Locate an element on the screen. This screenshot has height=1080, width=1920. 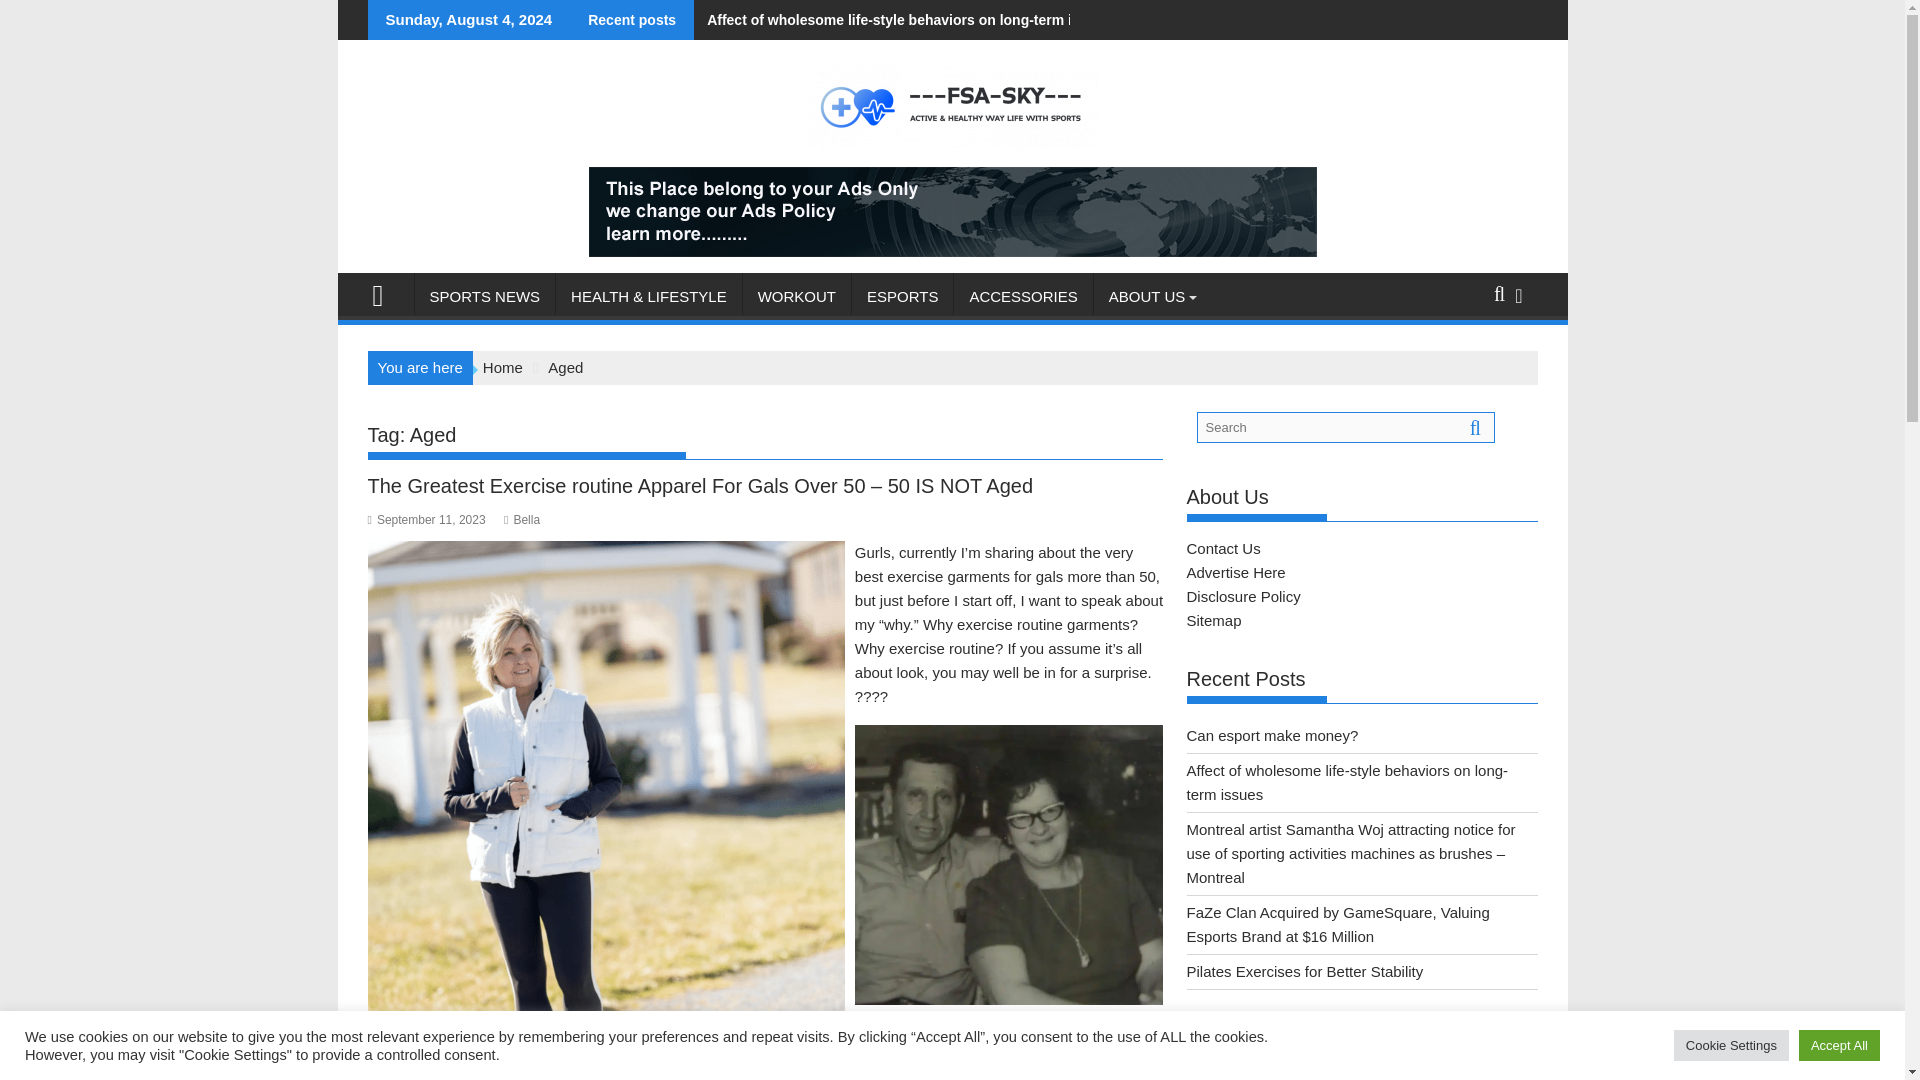
Affect of wholesome life-style behaviors on long-term issues is located at coordinates (902, 20).